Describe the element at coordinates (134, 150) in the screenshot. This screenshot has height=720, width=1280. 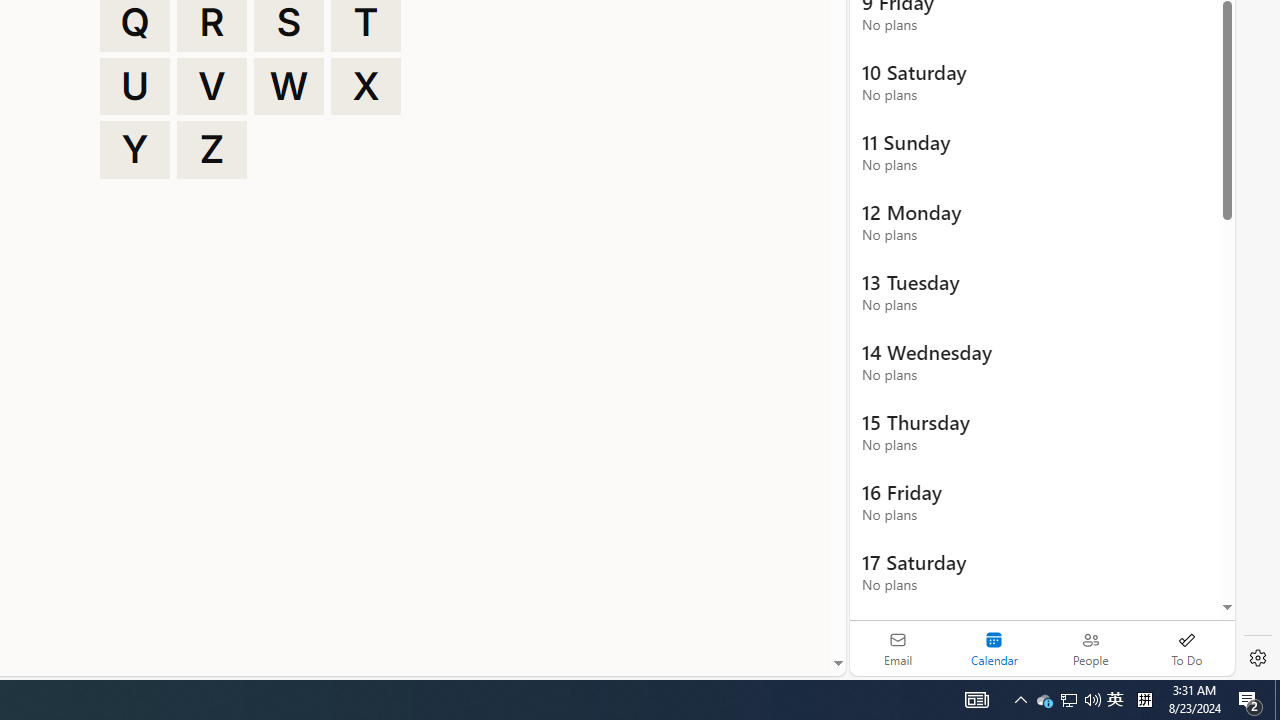
I see `Y` at that location.